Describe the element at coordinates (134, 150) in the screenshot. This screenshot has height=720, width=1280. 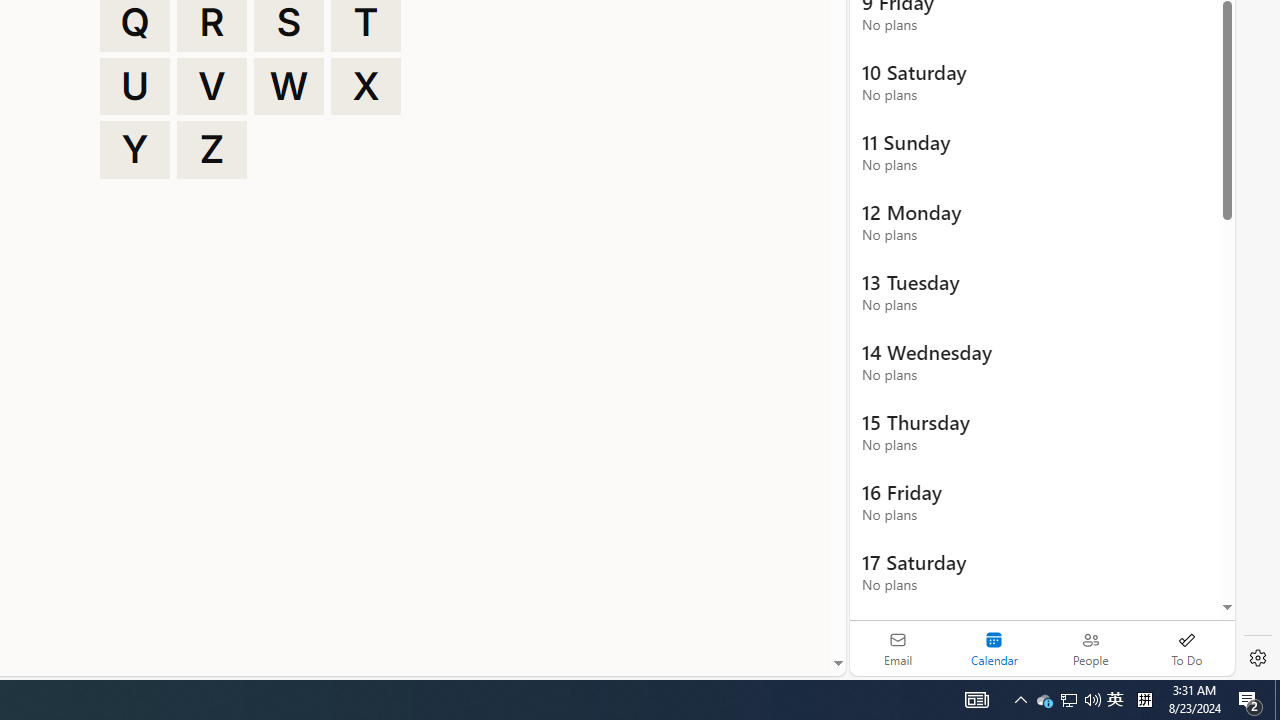
I see `Y` at that location.